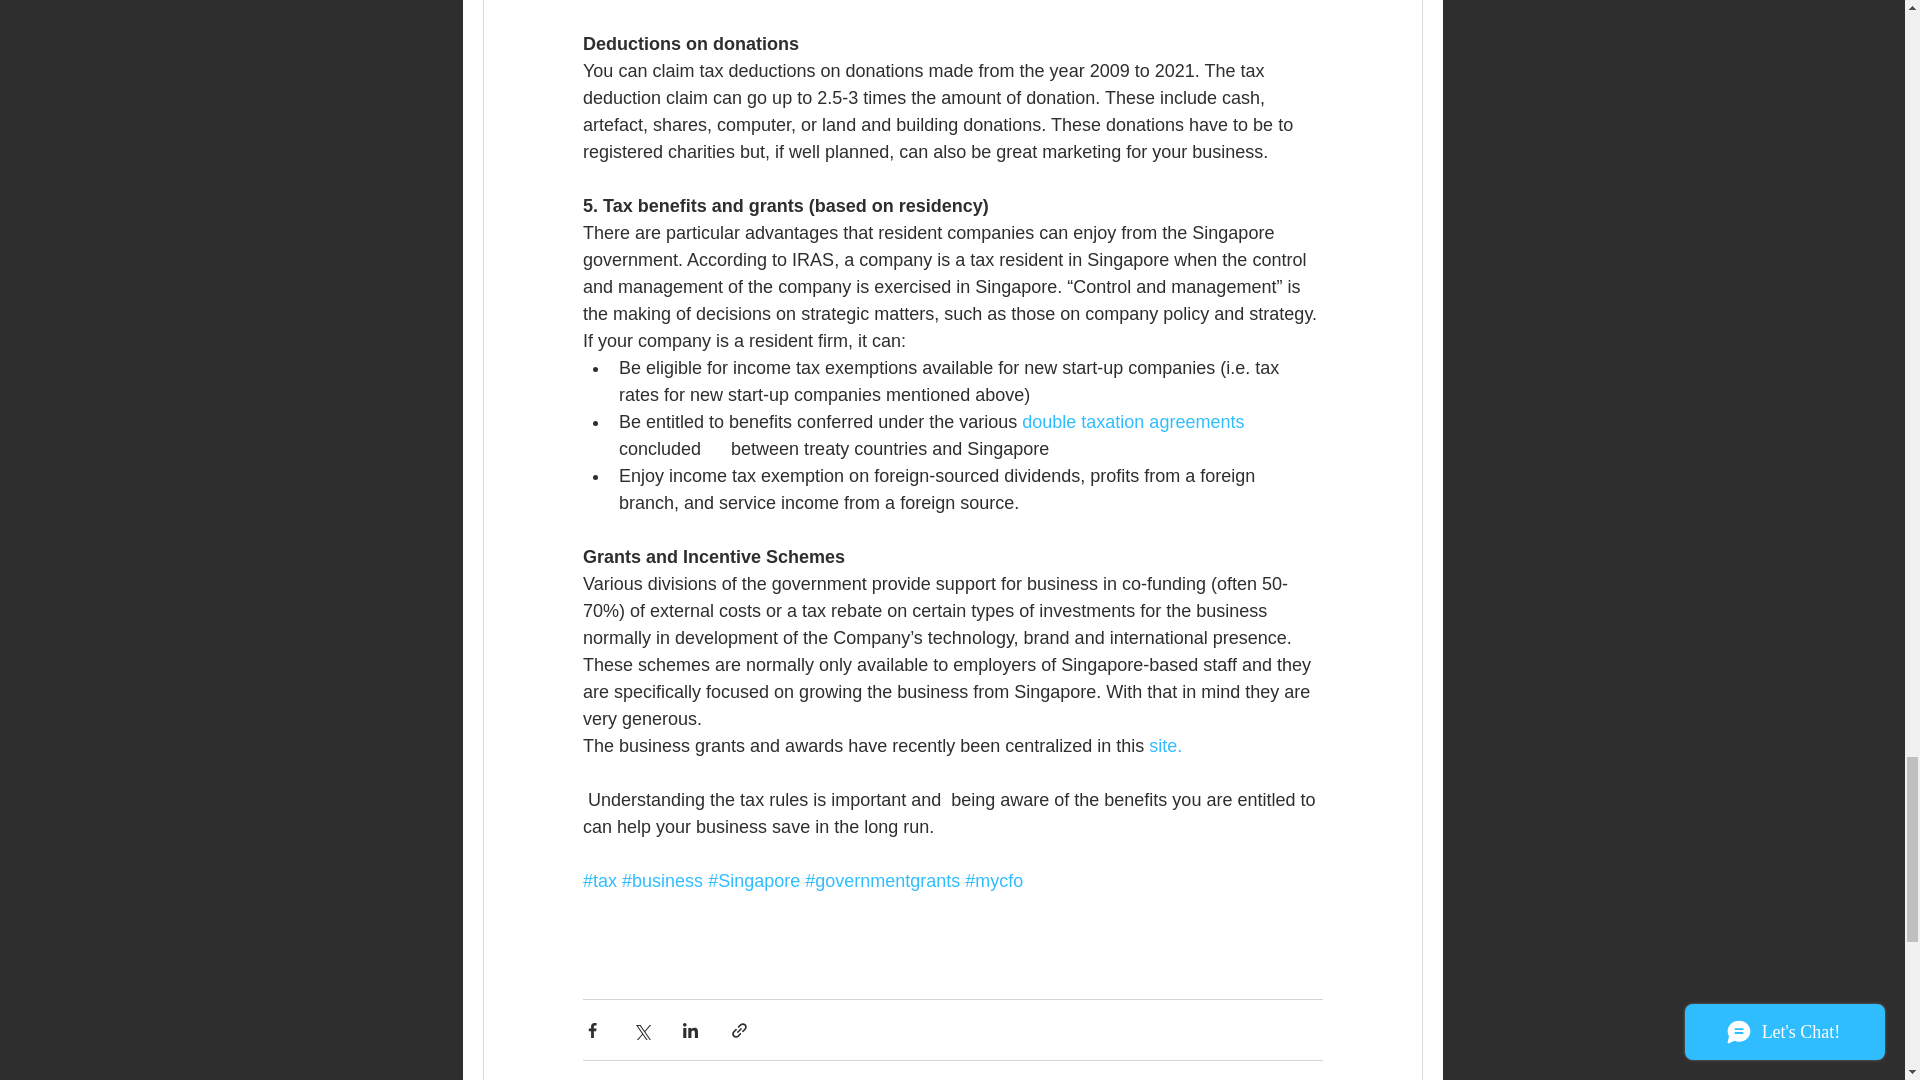  Describe the element at coordinates (1165, 746) in the screenshot. I see `site.` at that location.